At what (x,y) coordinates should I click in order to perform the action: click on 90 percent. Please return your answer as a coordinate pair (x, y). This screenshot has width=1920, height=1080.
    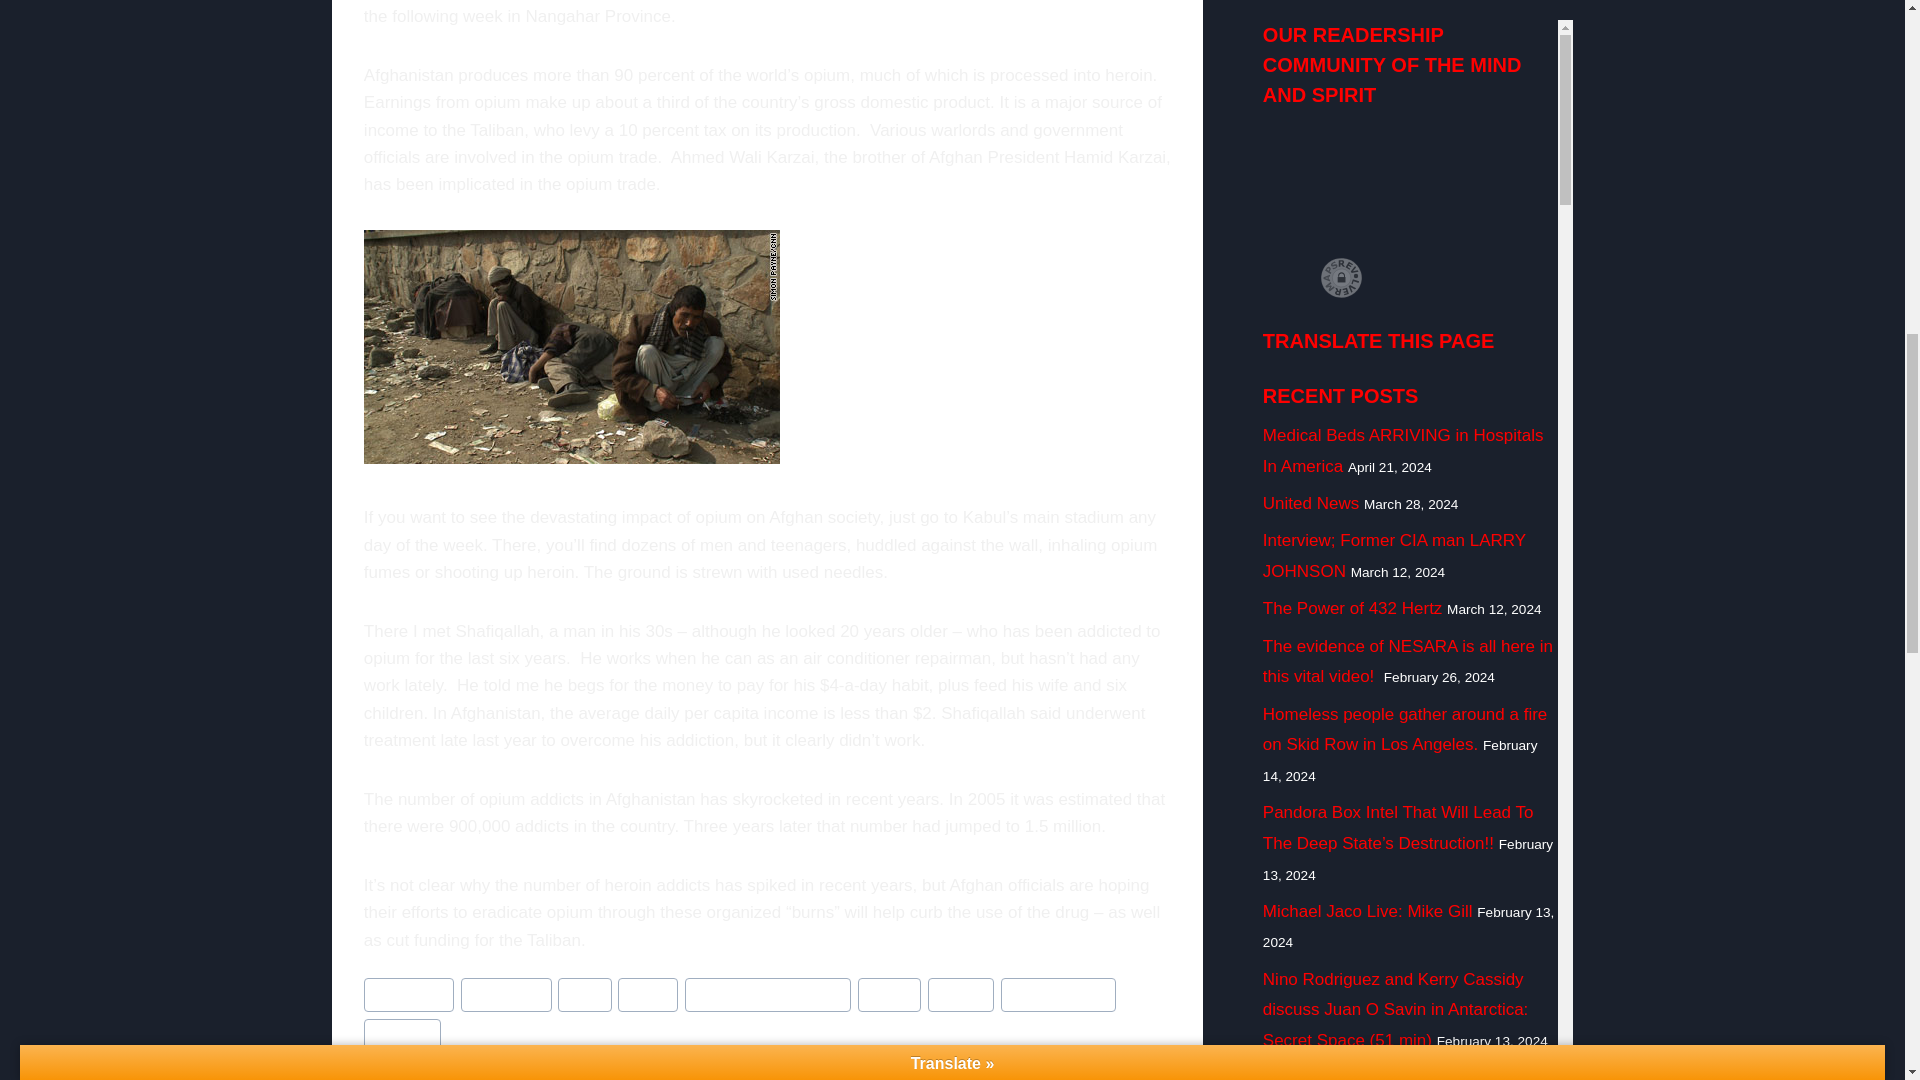
    Looking at the image, I should click on (408, 996).